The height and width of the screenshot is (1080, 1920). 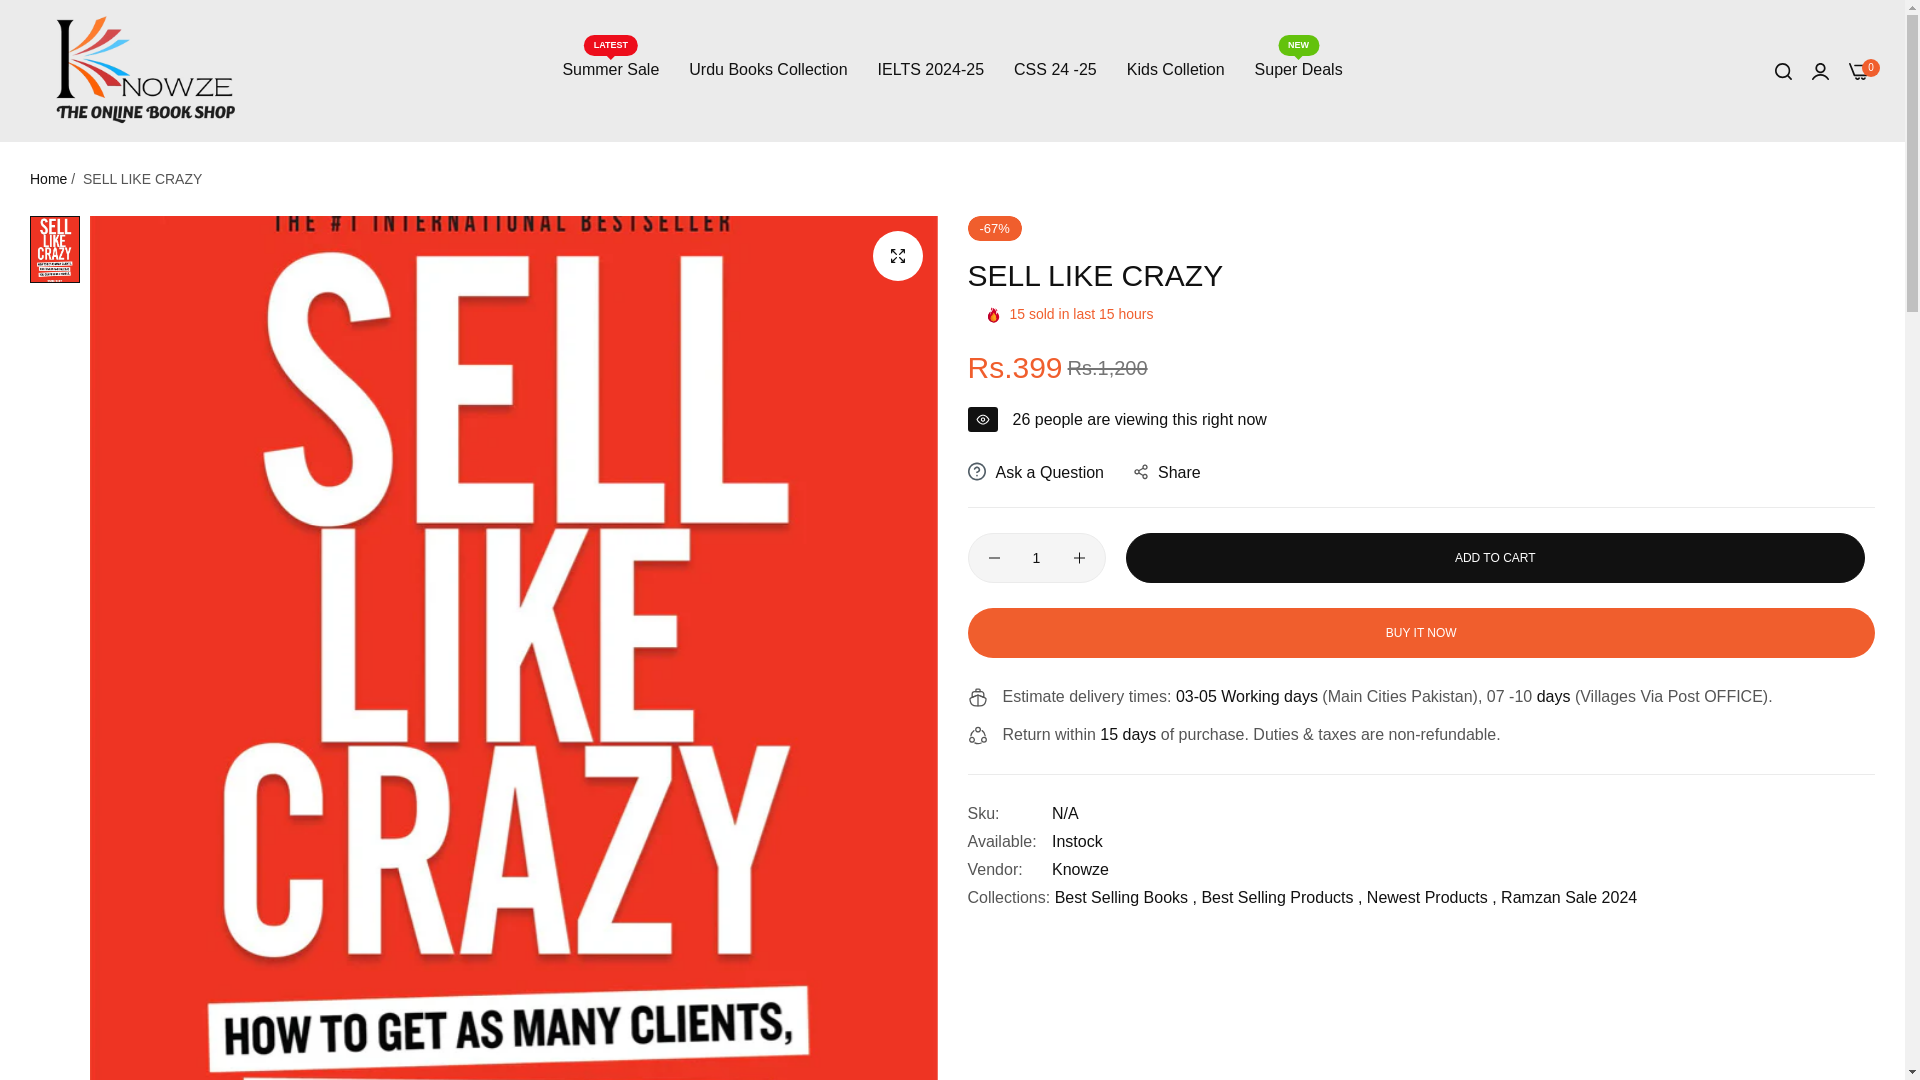 I want to click on Knowze - The Online Book Shop, so click(x=147, y=70).